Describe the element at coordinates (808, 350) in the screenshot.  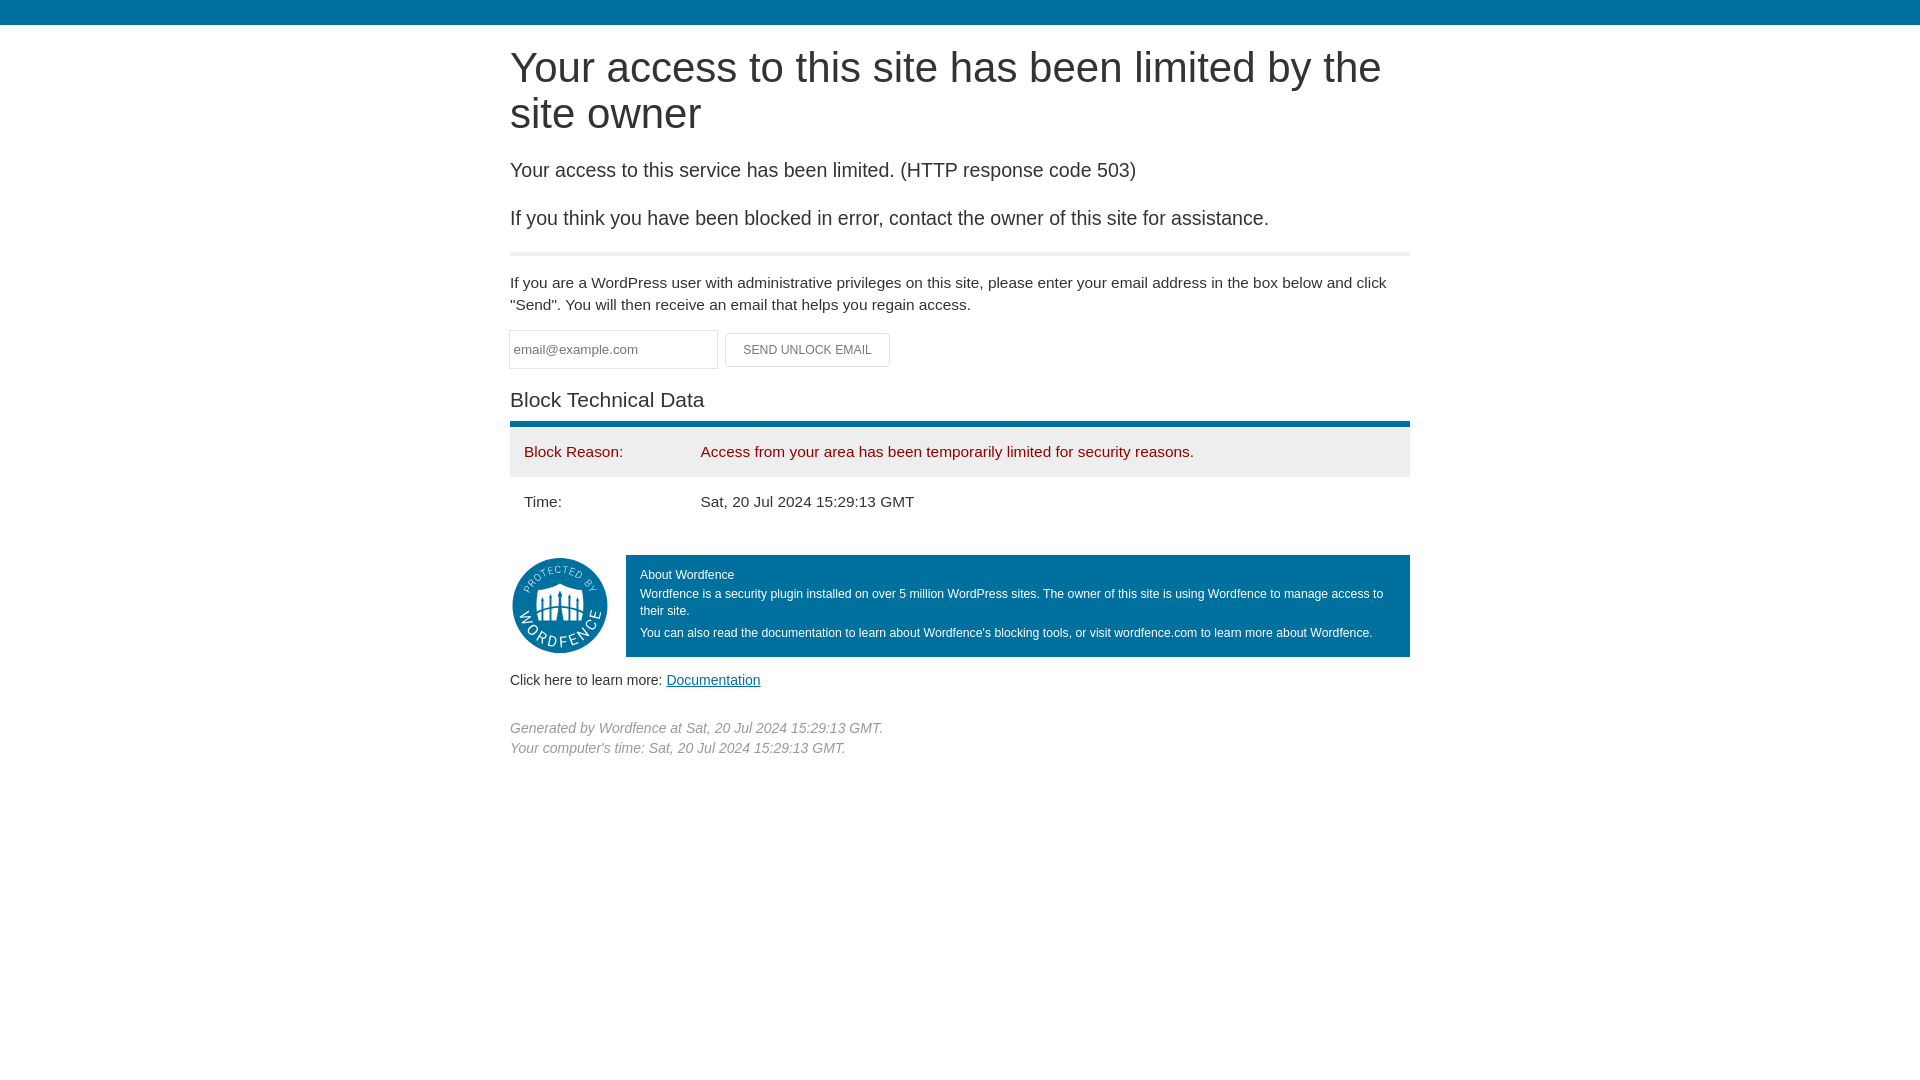
I see `Send Unlock Email` at that location.